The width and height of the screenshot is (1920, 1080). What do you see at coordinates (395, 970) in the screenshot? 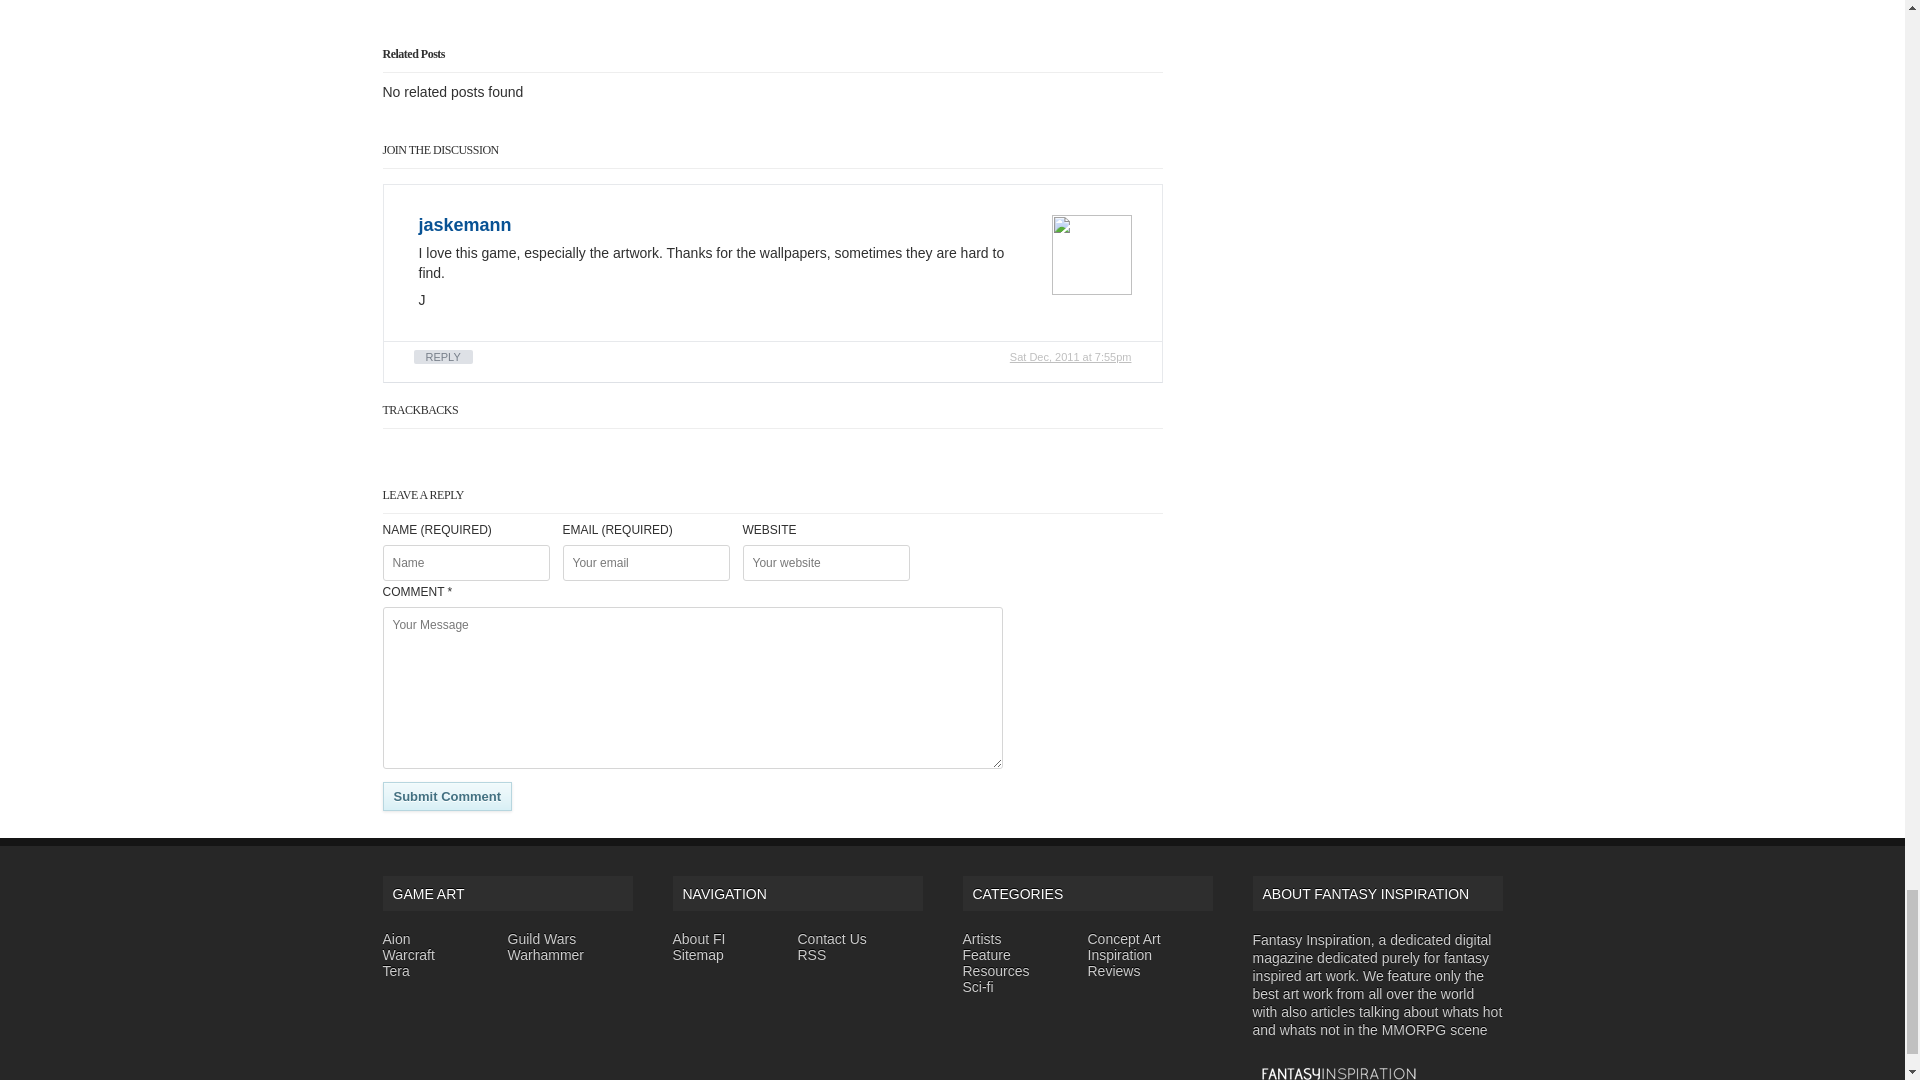
I see `Tera` at bounding box center [395, 970].